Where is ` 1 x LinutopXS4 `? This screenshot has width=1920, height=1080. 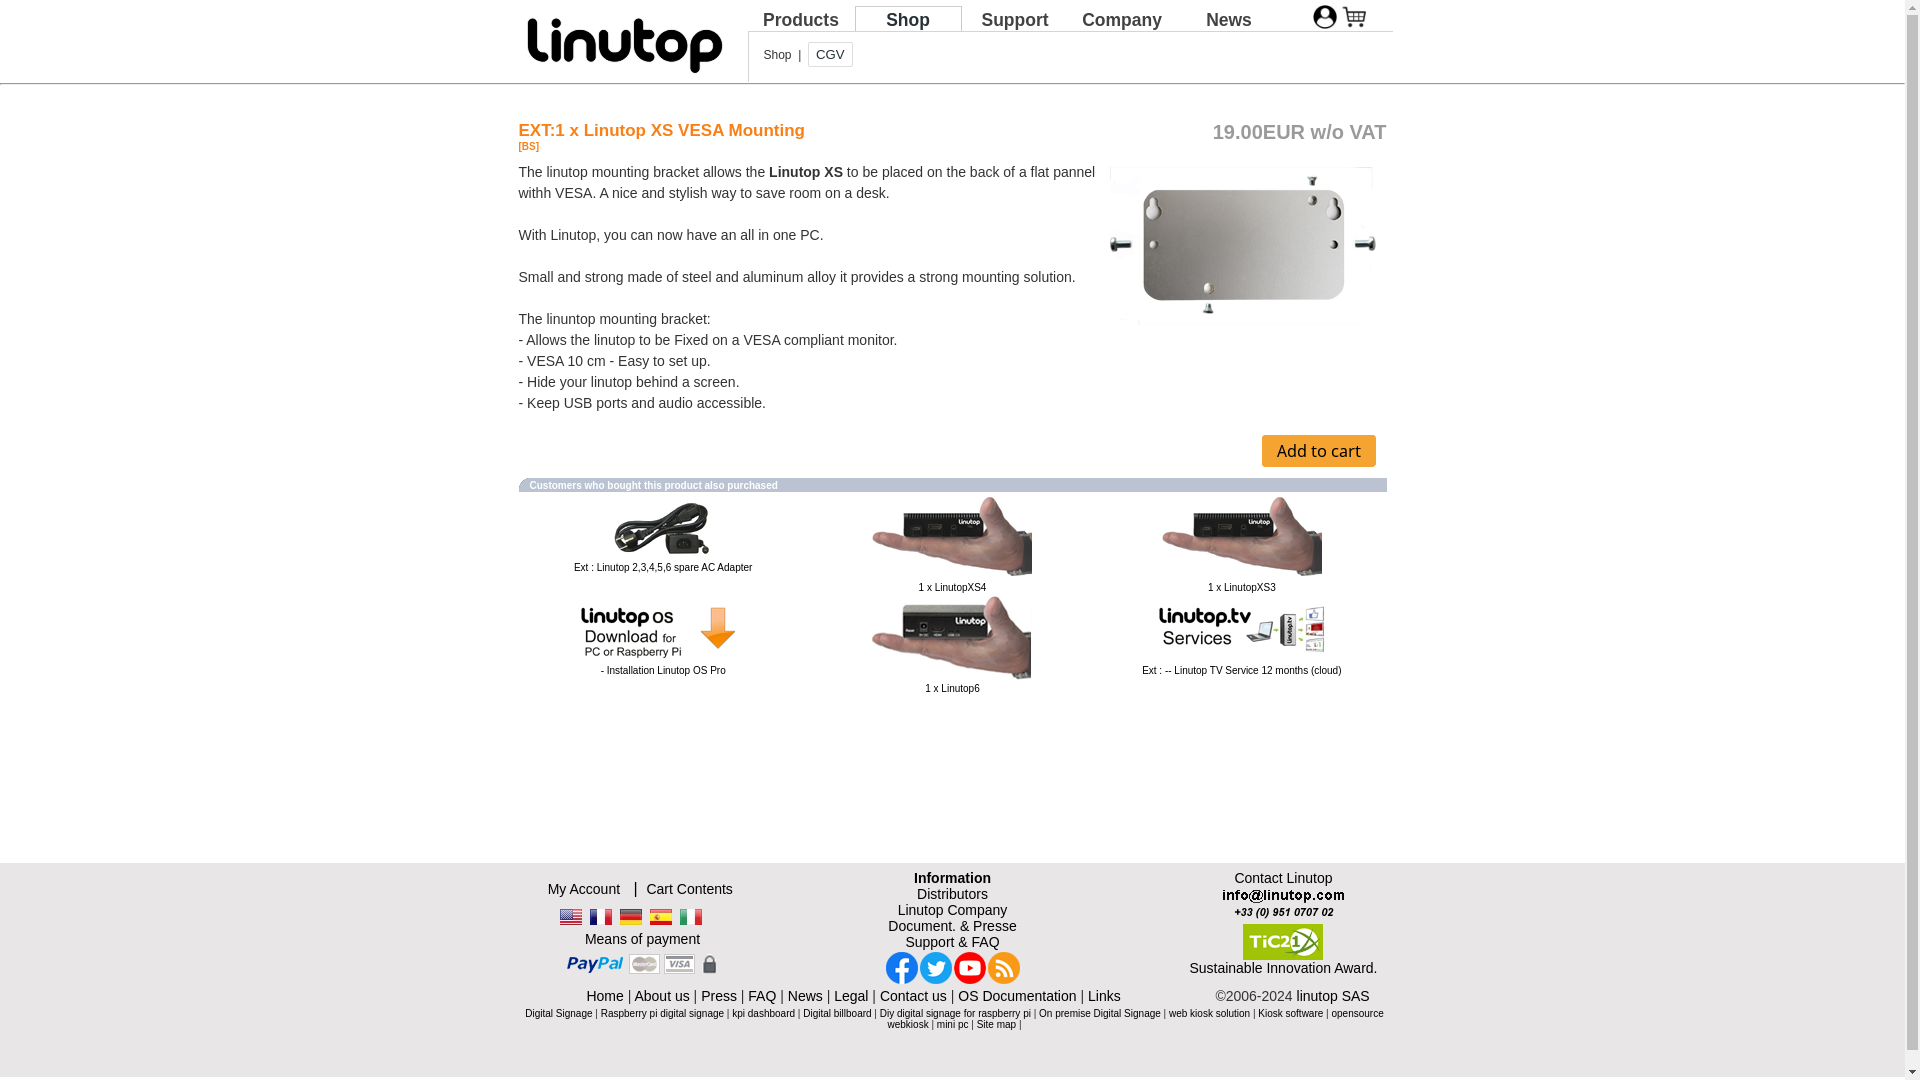  1 x LinutopXS4  is located at coordinates (952, 537).